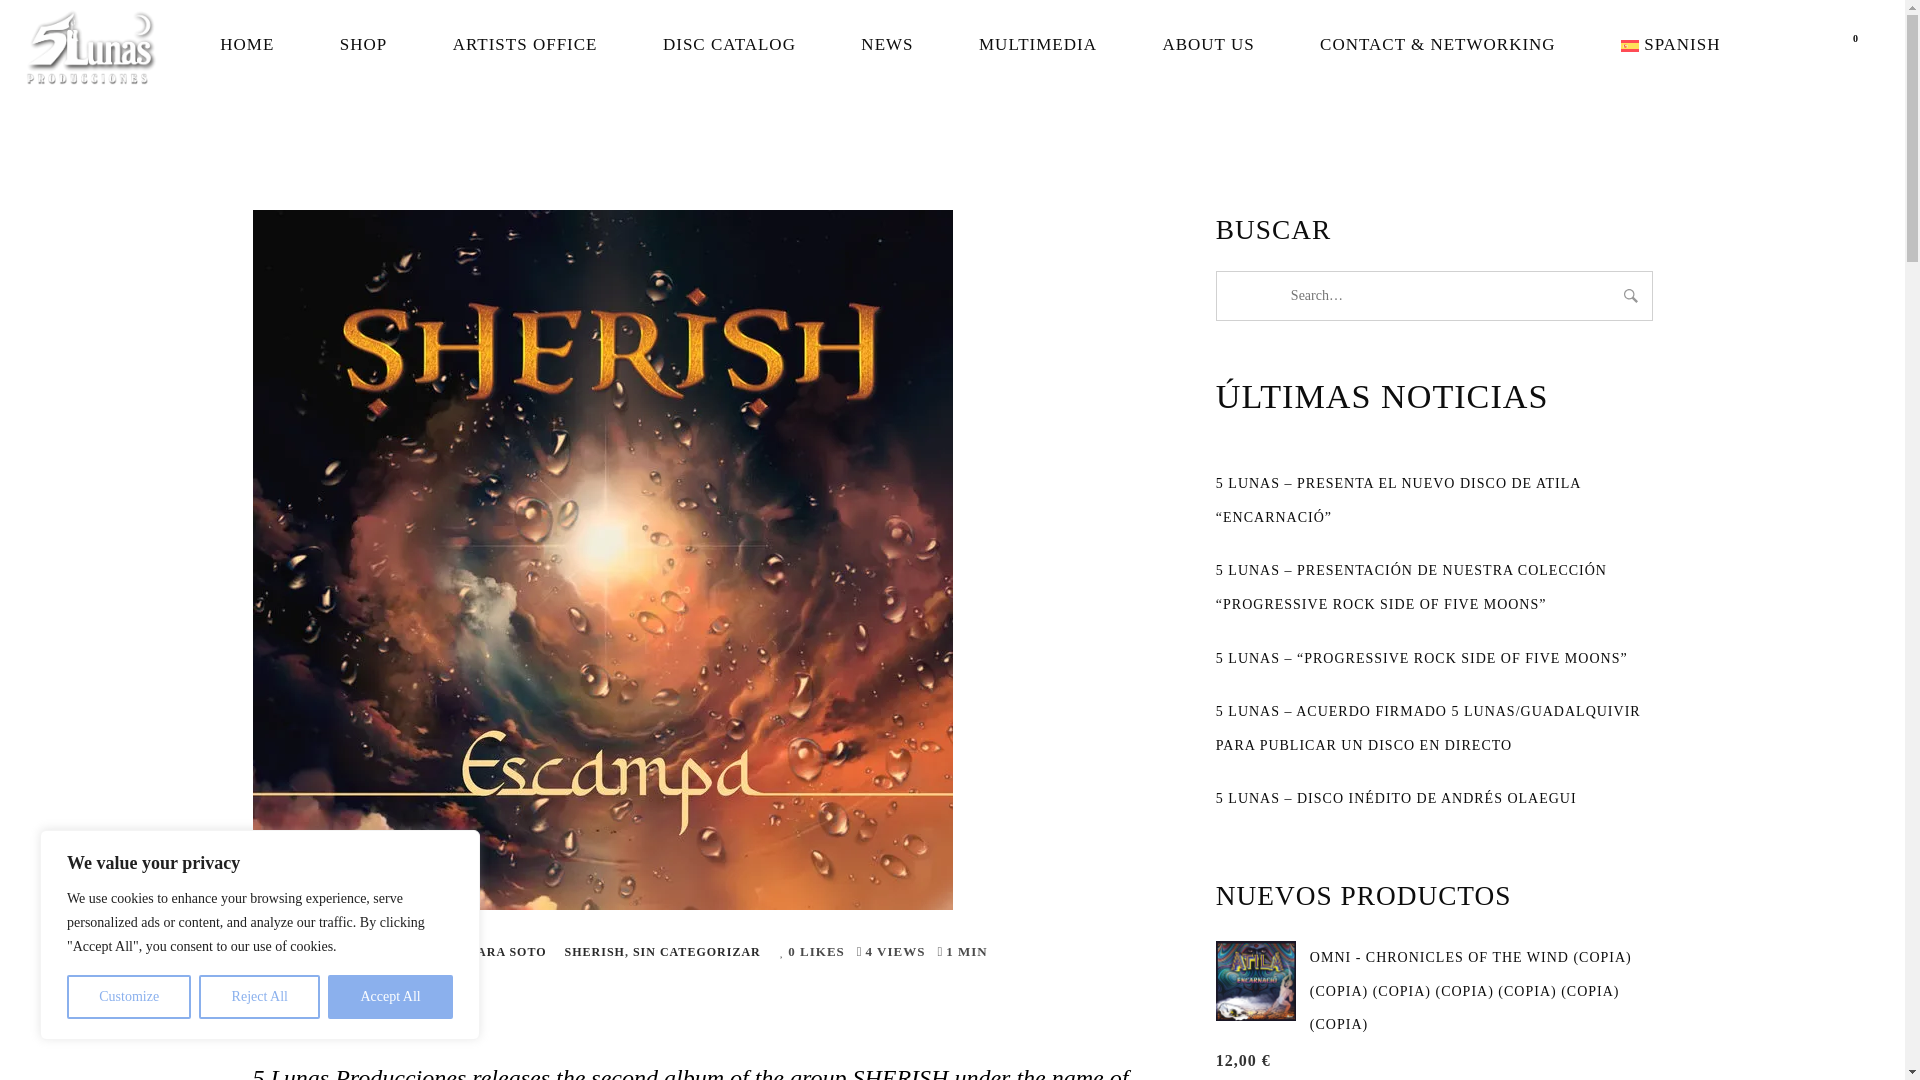 This screenshot has width=1920, height=1080. Describe the element at coordinates (730, 44) in the screenshot. I see `DISC CATALOG` at that location.